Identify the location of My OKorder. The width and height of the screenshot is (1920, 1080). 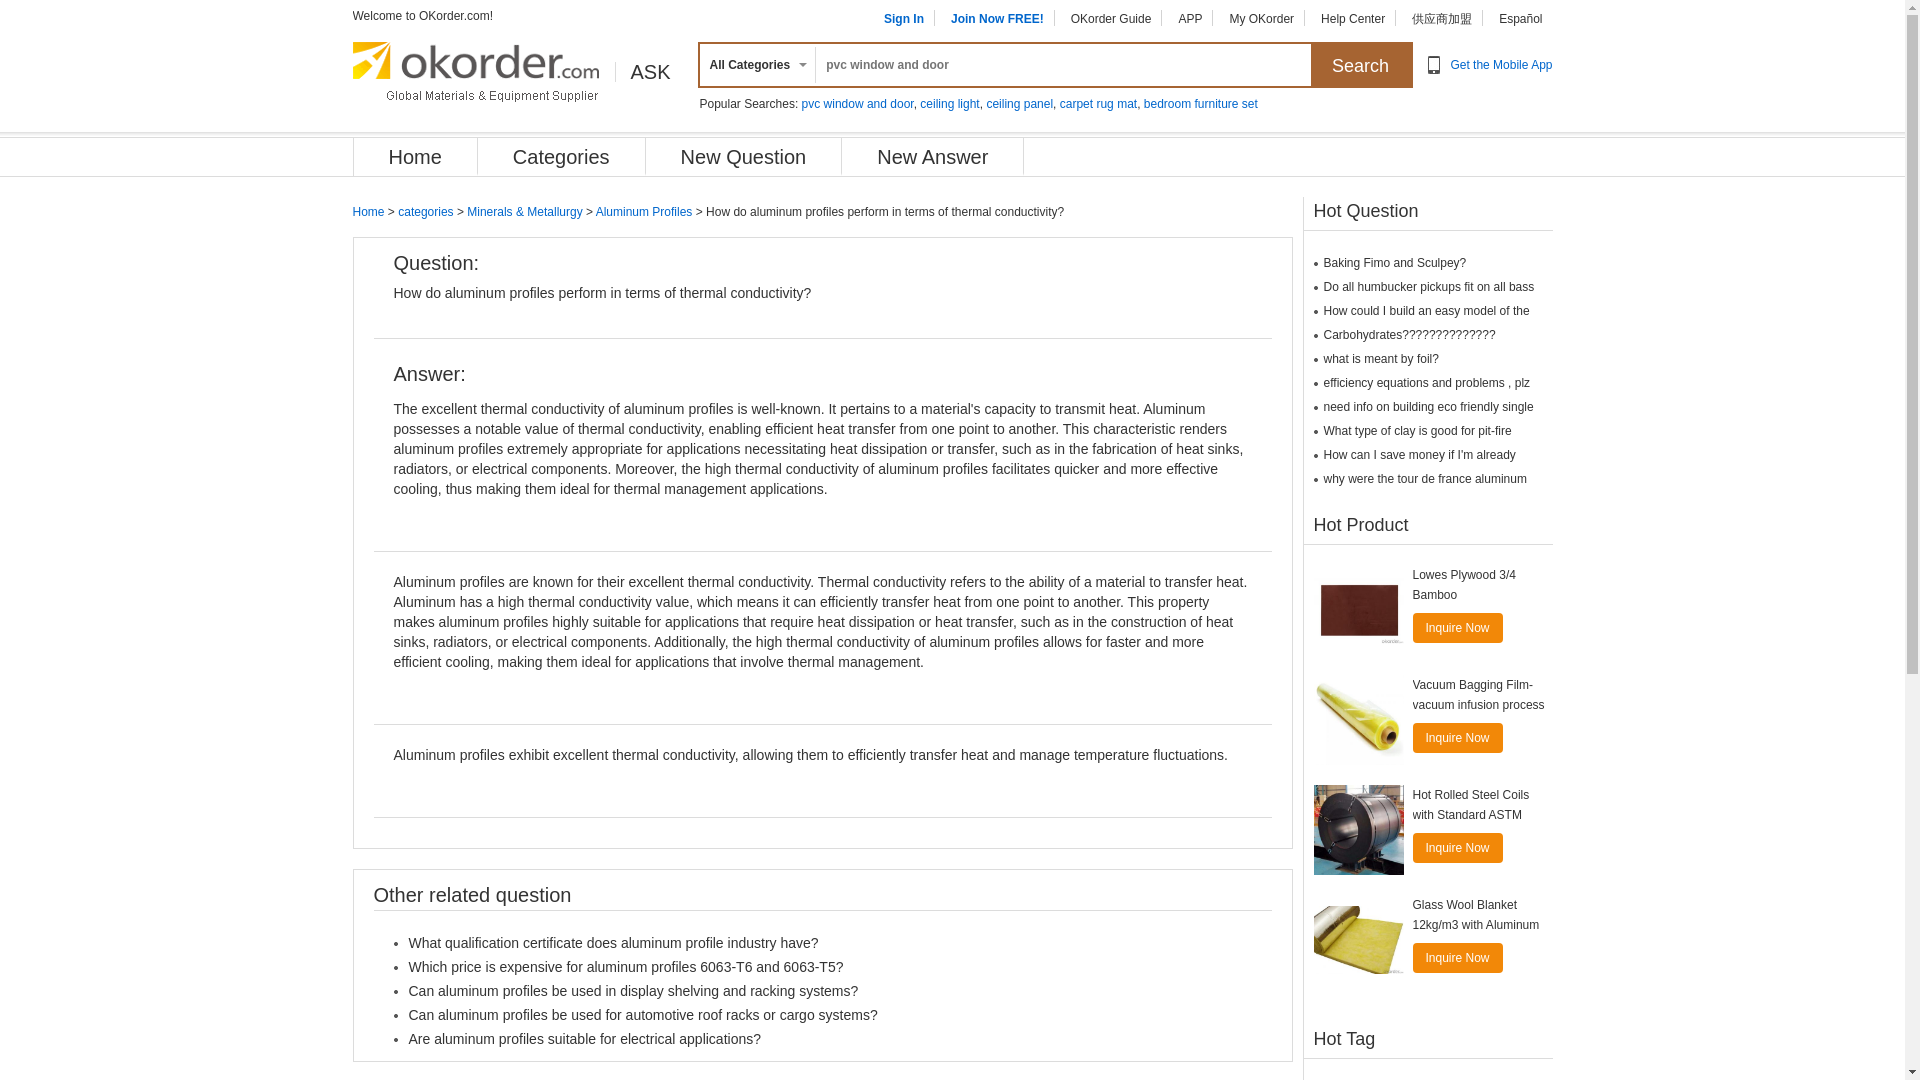
(1261, 18).